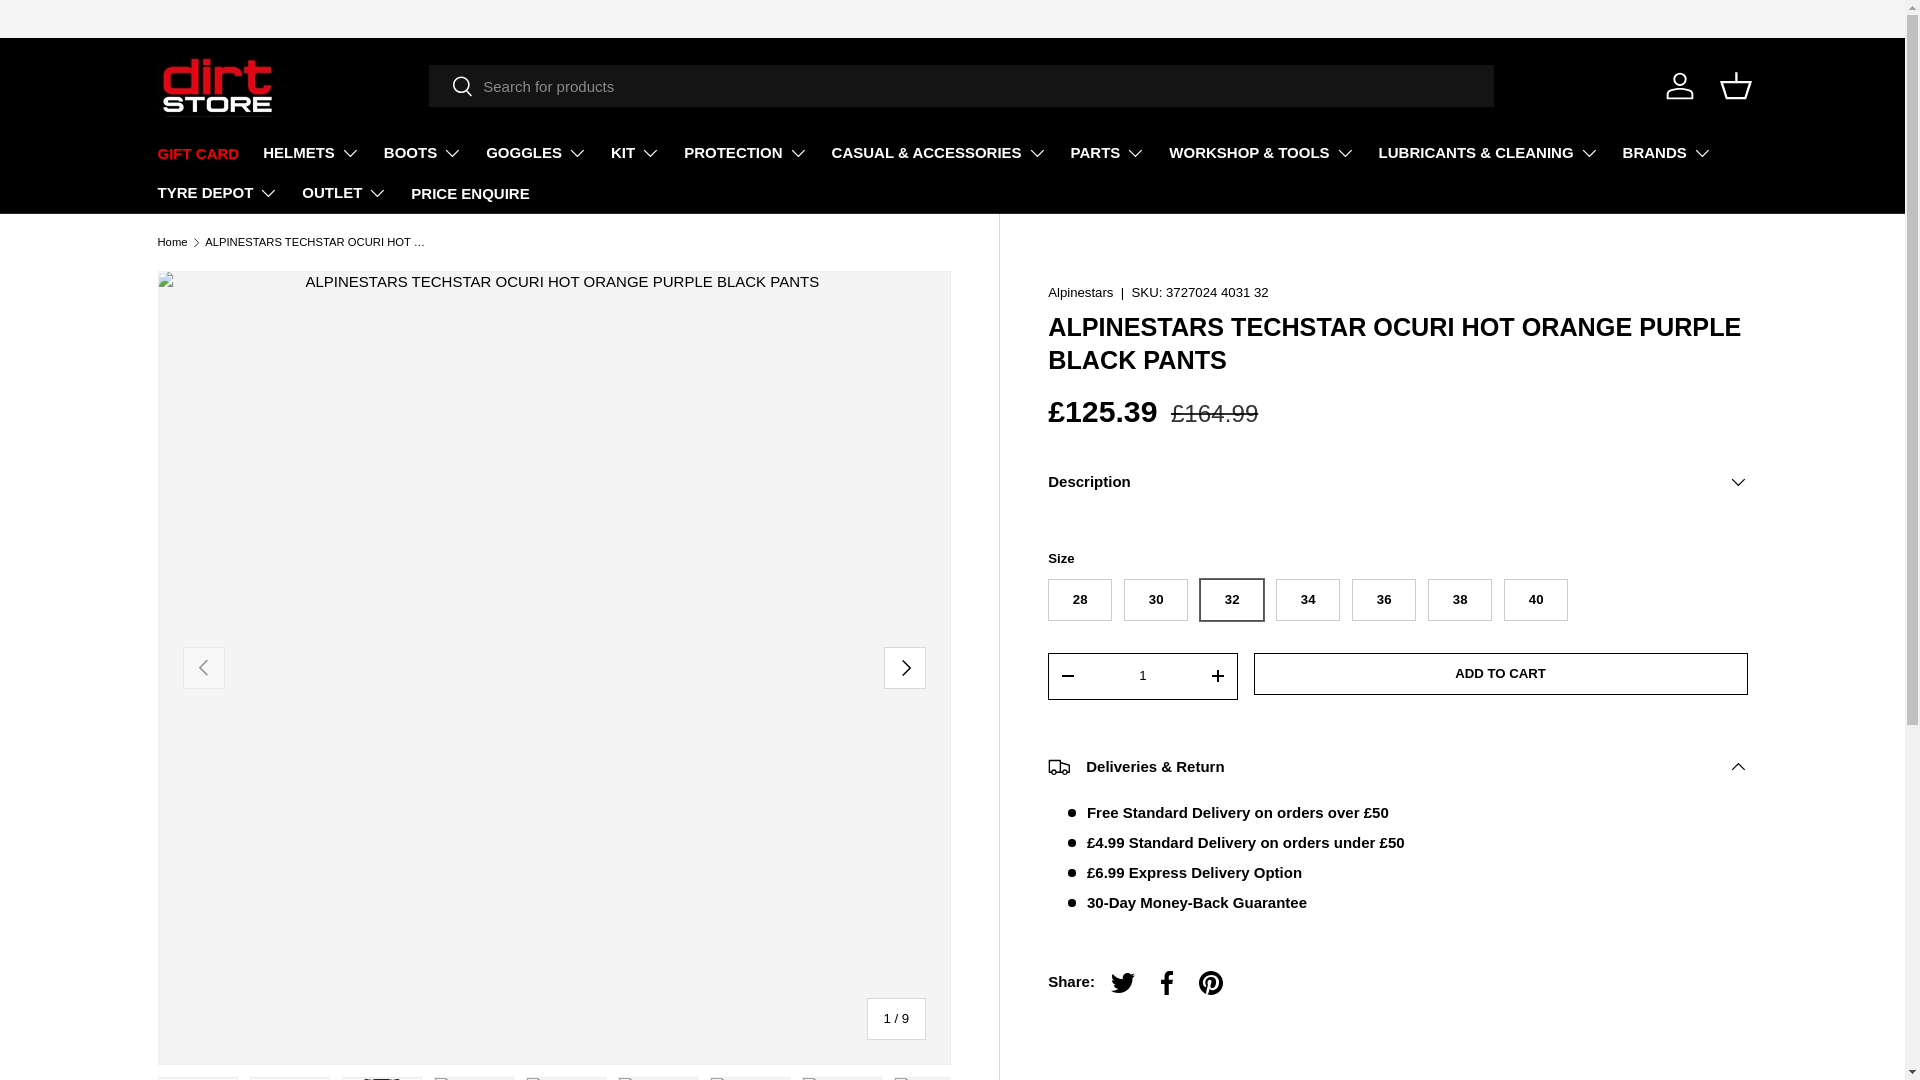 The height and width of the screenshot is (1080, 1920). Describe the element at coordinates (451, 87) in the screenshot. I see `Search` at that location.